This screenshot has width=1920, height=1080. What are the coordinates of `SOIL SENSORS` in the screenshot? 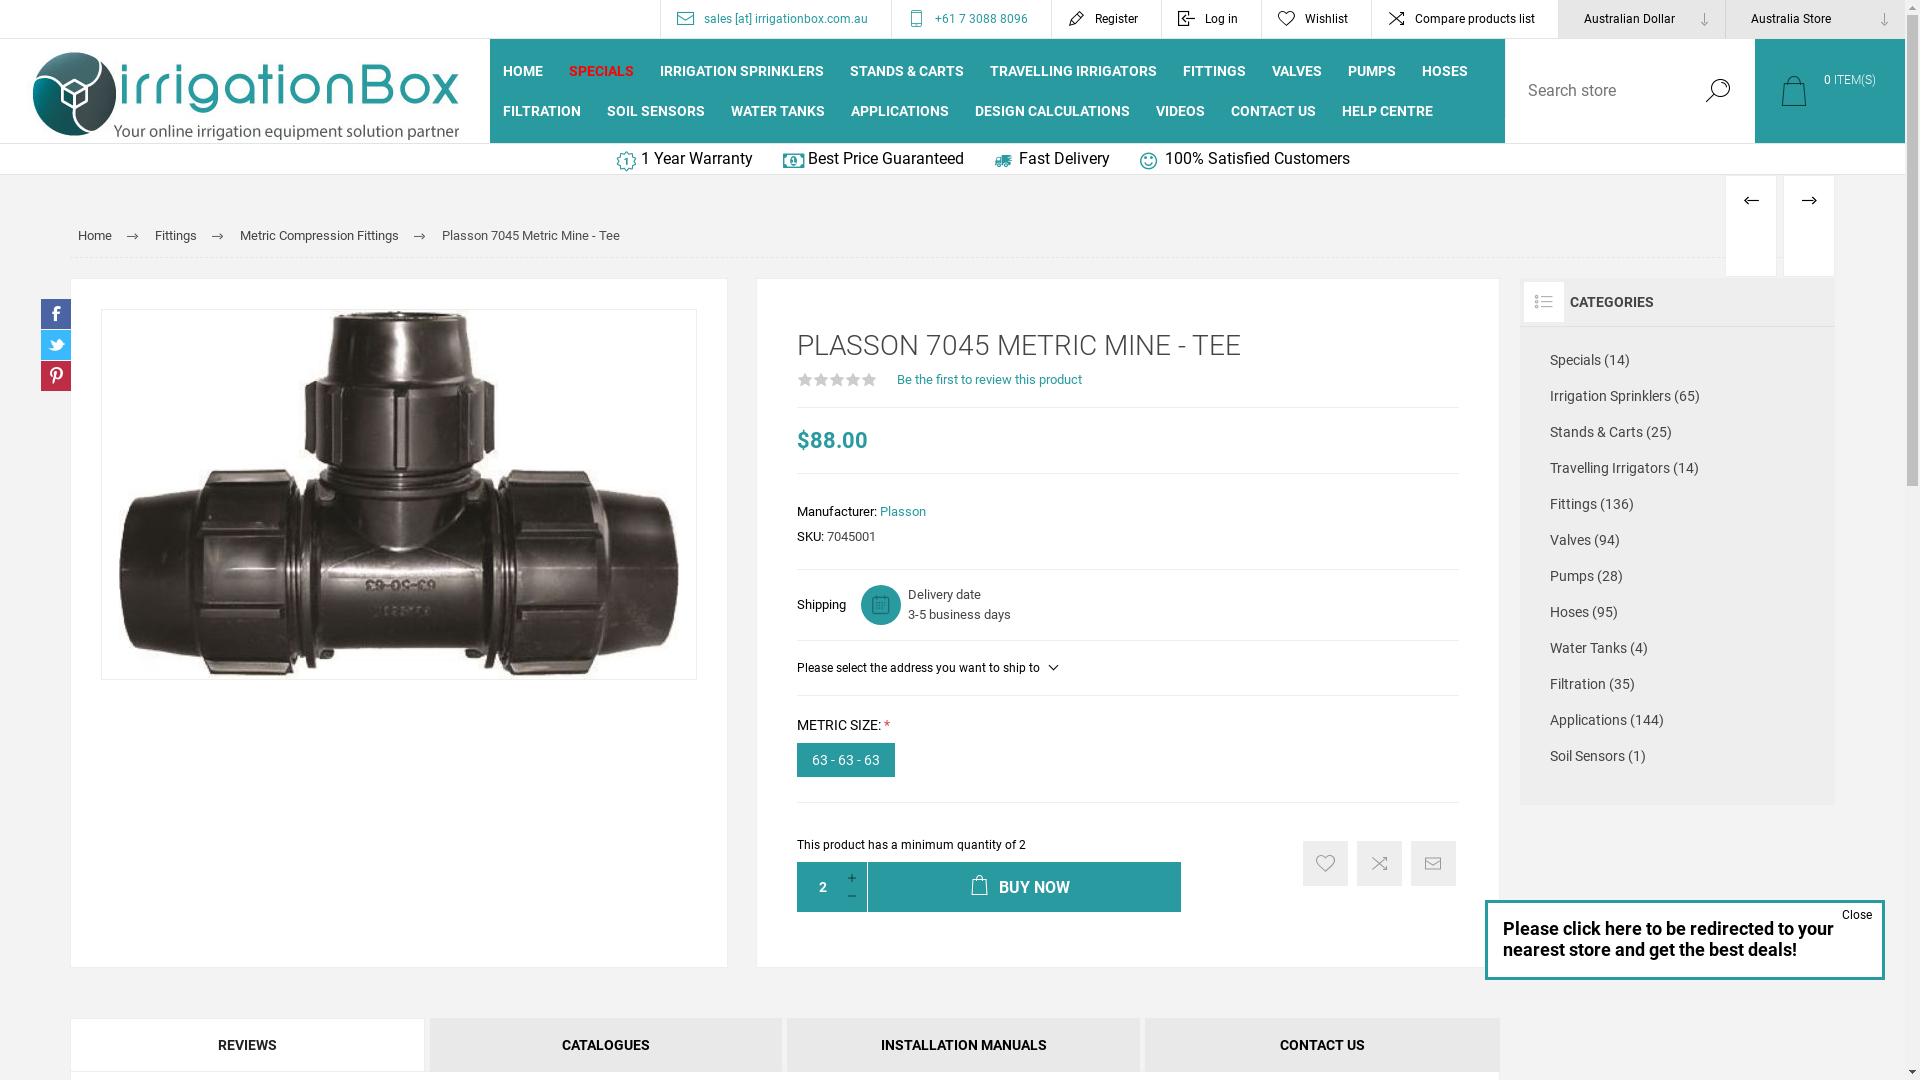 It's located at (656, 111).